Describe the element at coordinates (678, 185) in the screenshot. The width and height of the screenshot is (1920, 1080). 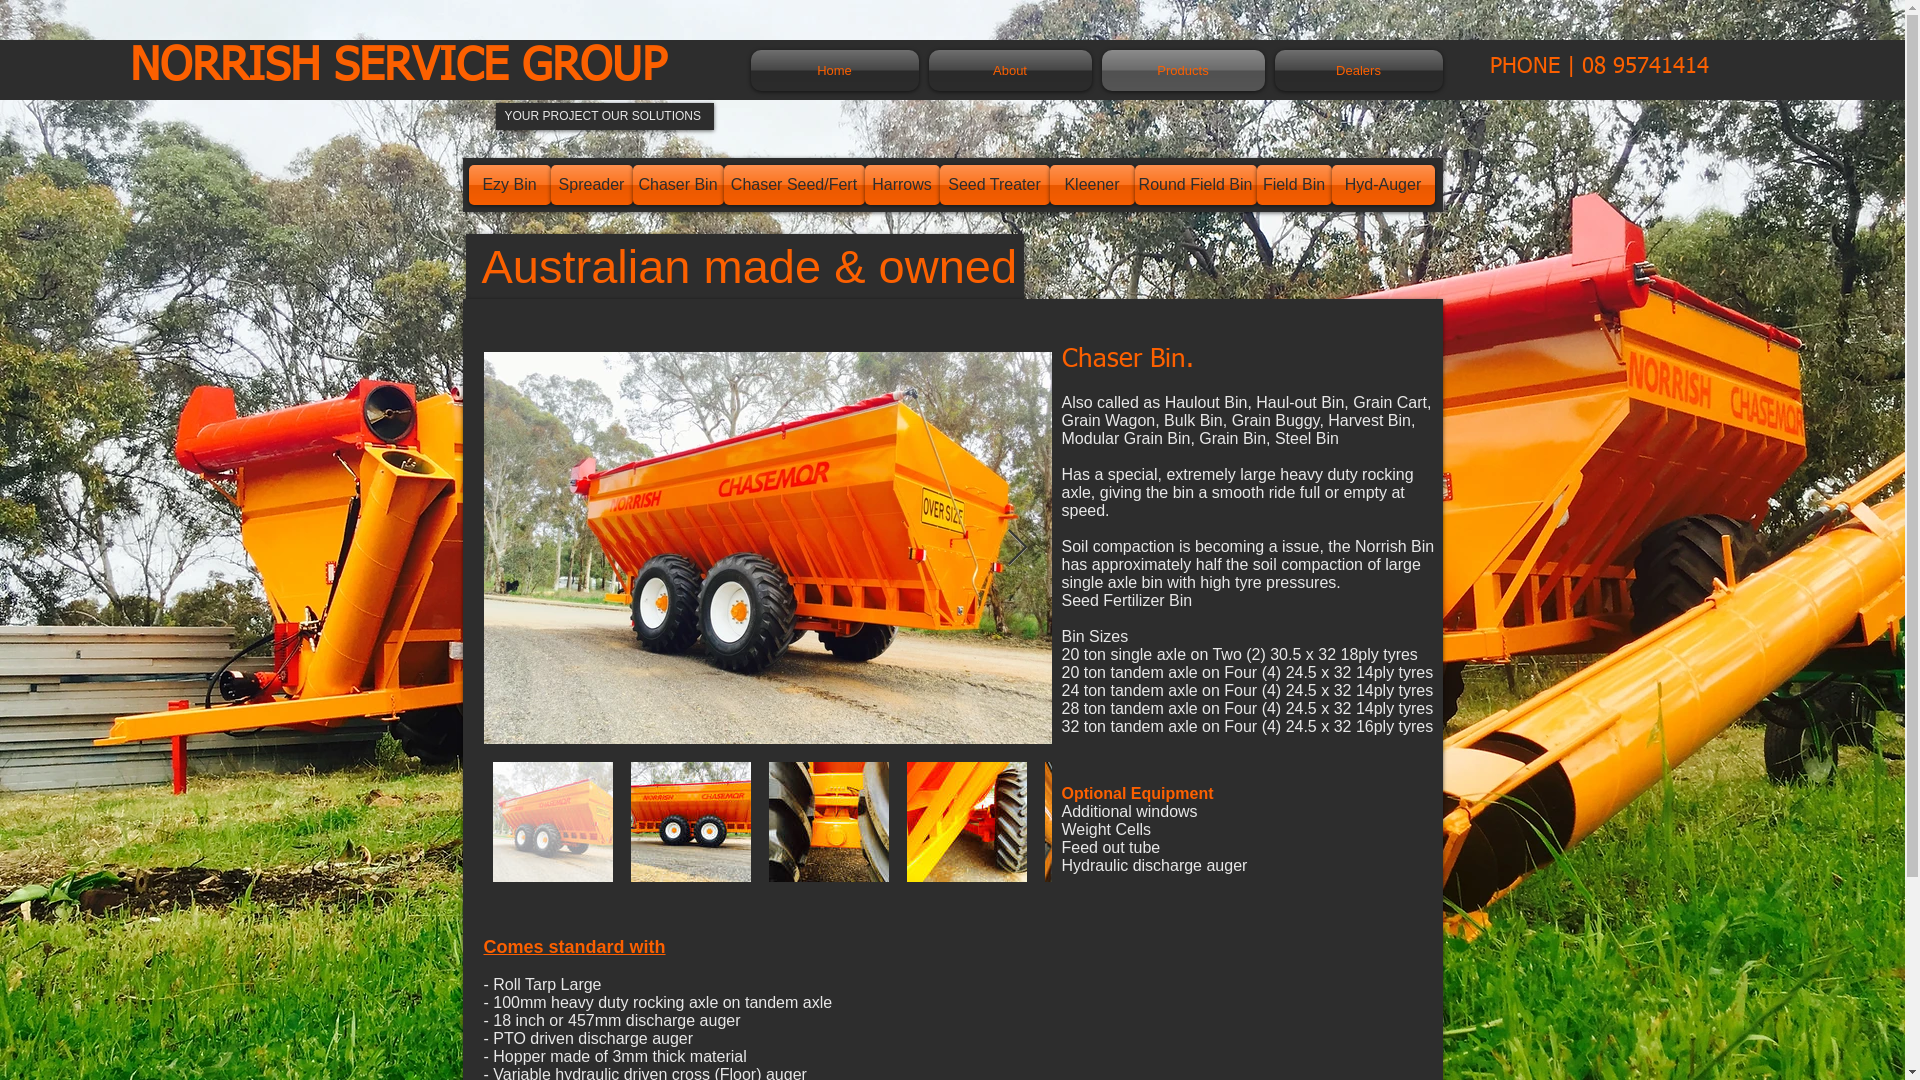
I see `Chaser Bin` at that location.